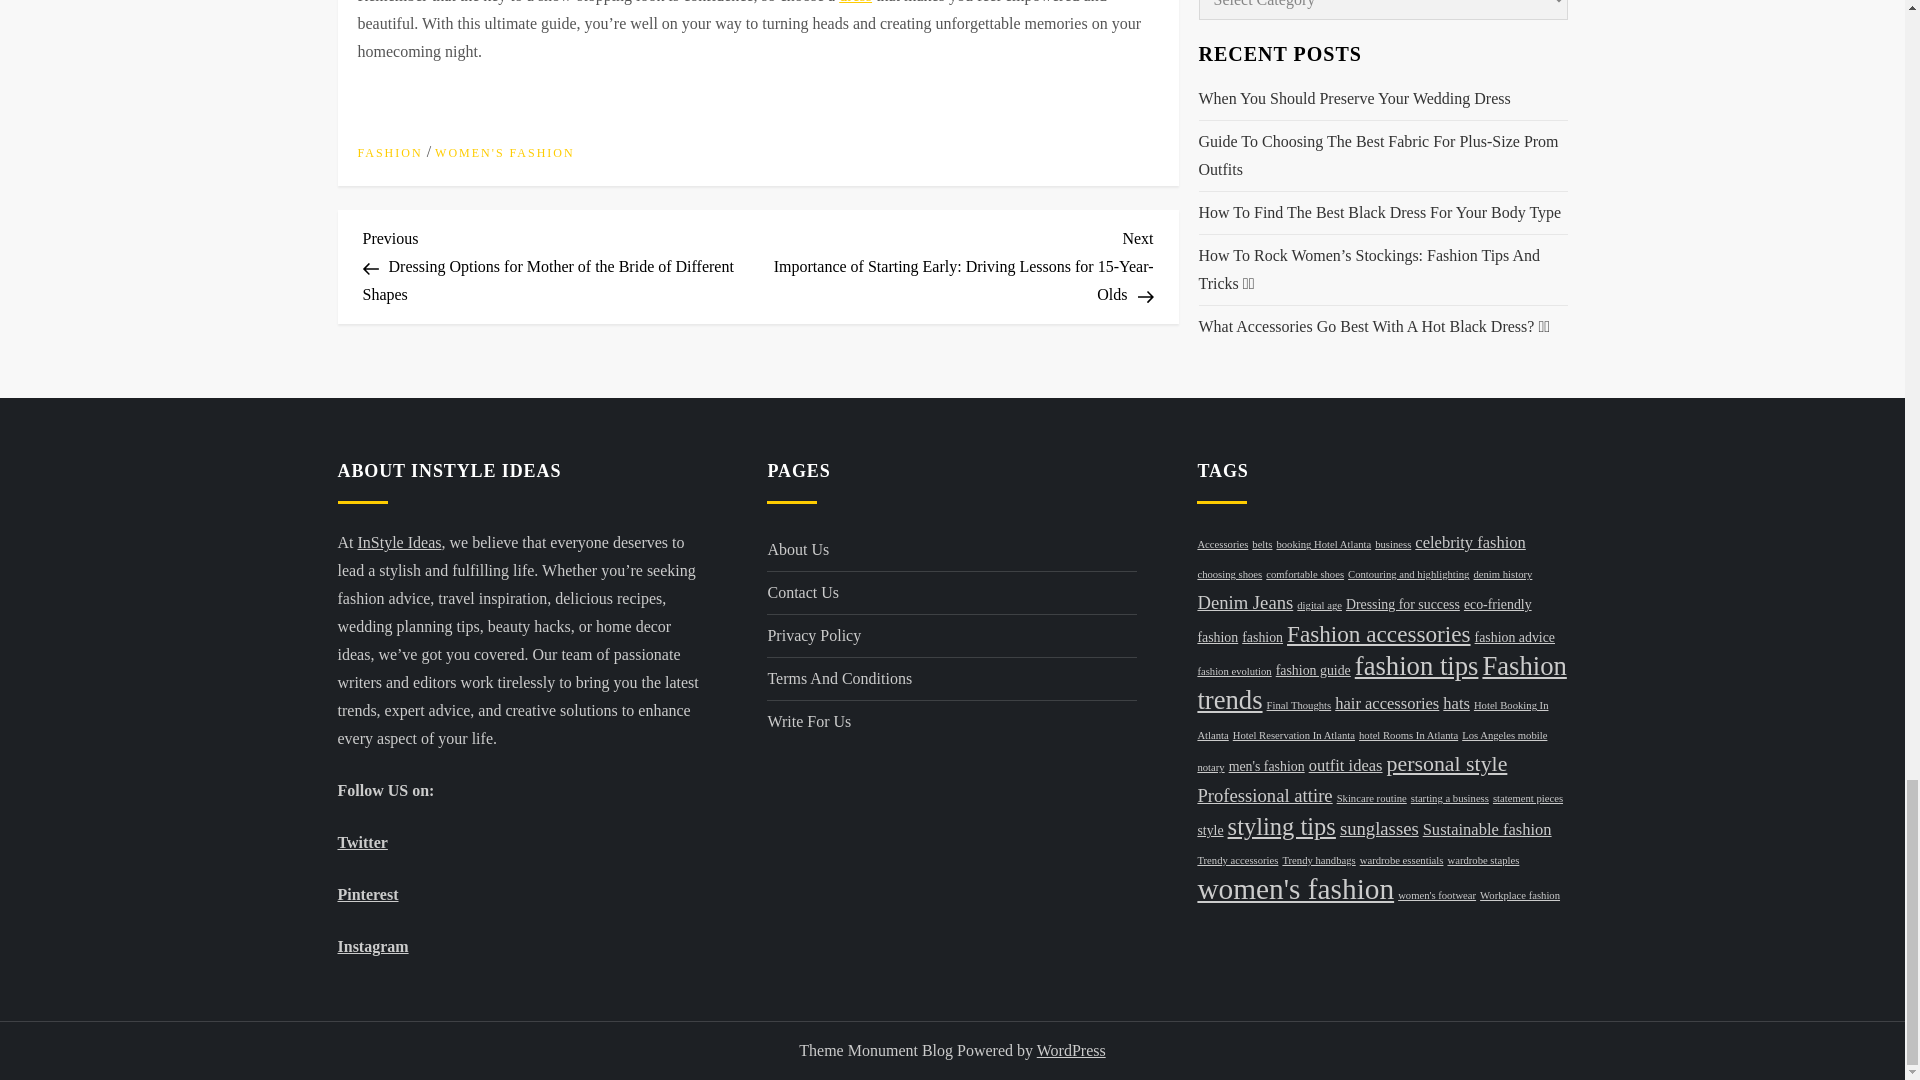 The height and width of the screenshot is (1080, 1920). I want to click on dress, so click(855, 2).